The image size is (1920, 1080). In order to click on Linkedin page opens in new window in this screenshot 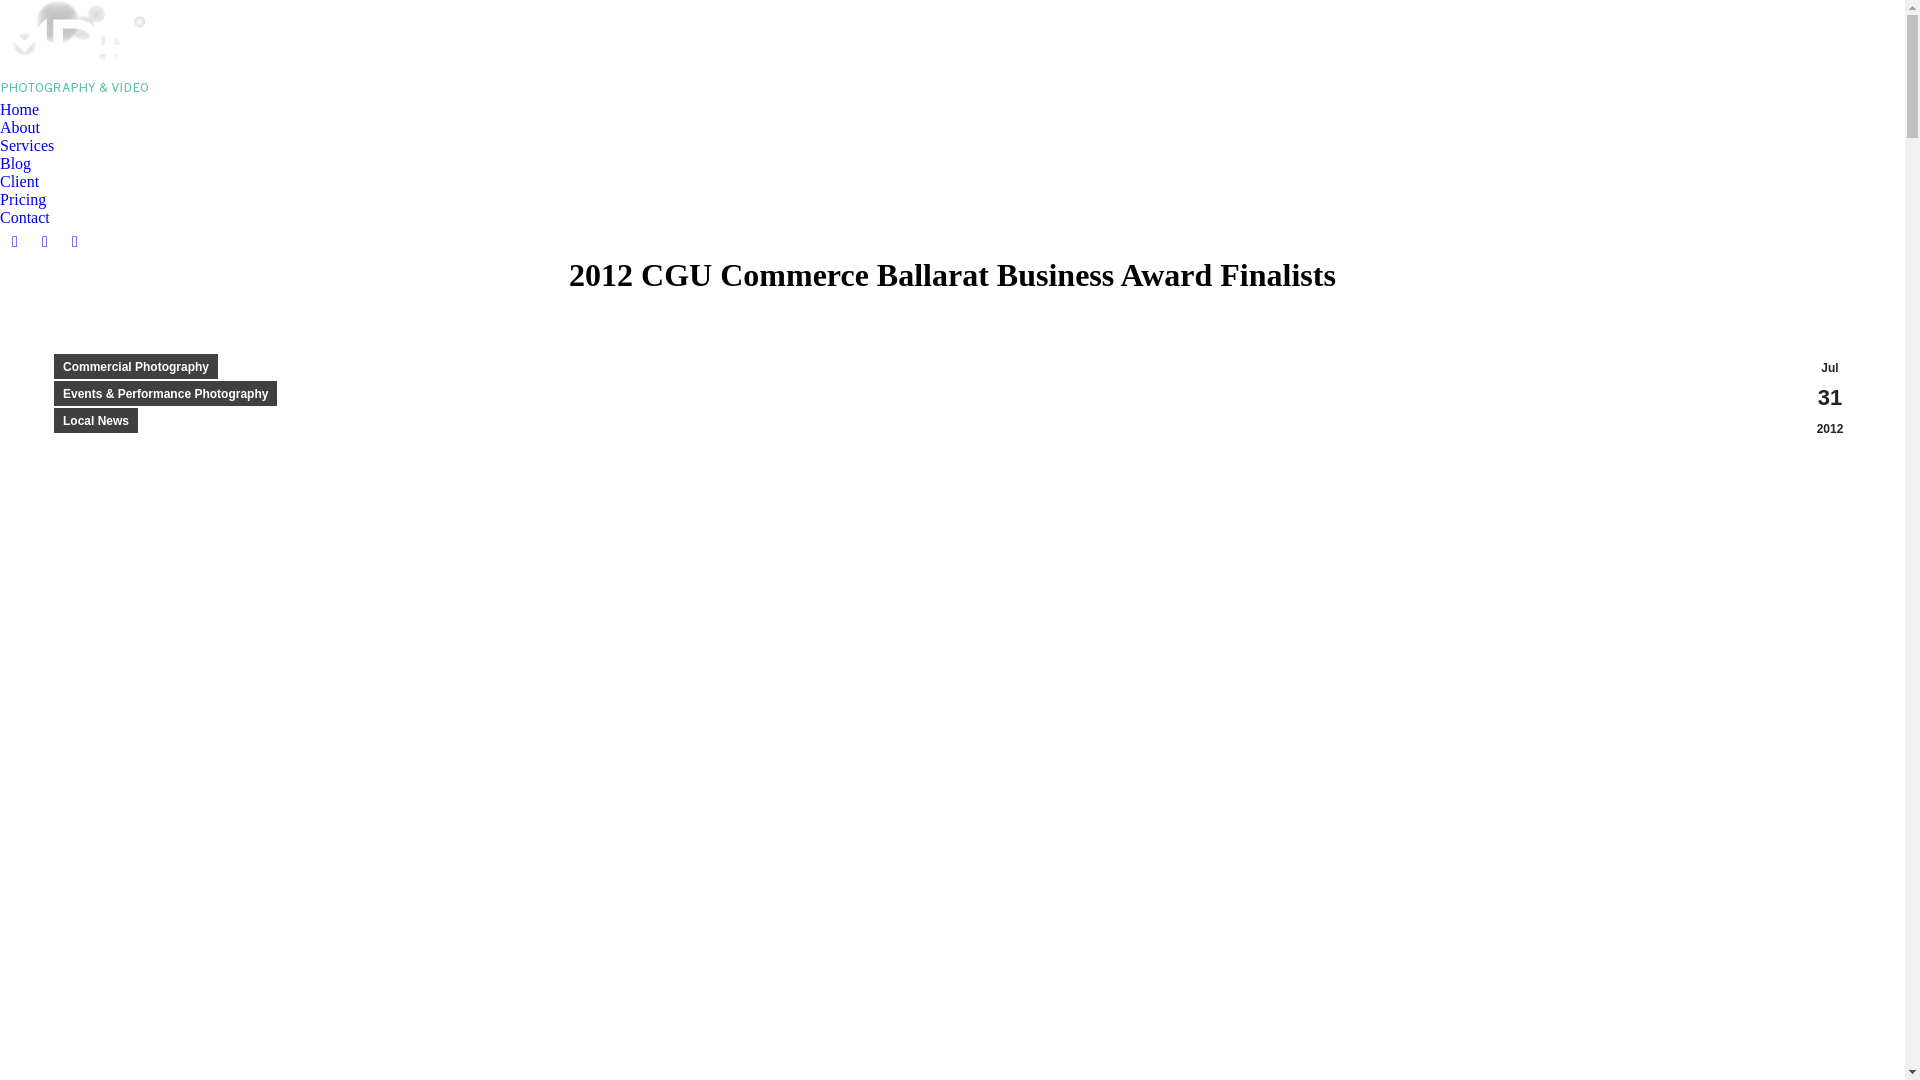, I will do `click(15, 242)`.